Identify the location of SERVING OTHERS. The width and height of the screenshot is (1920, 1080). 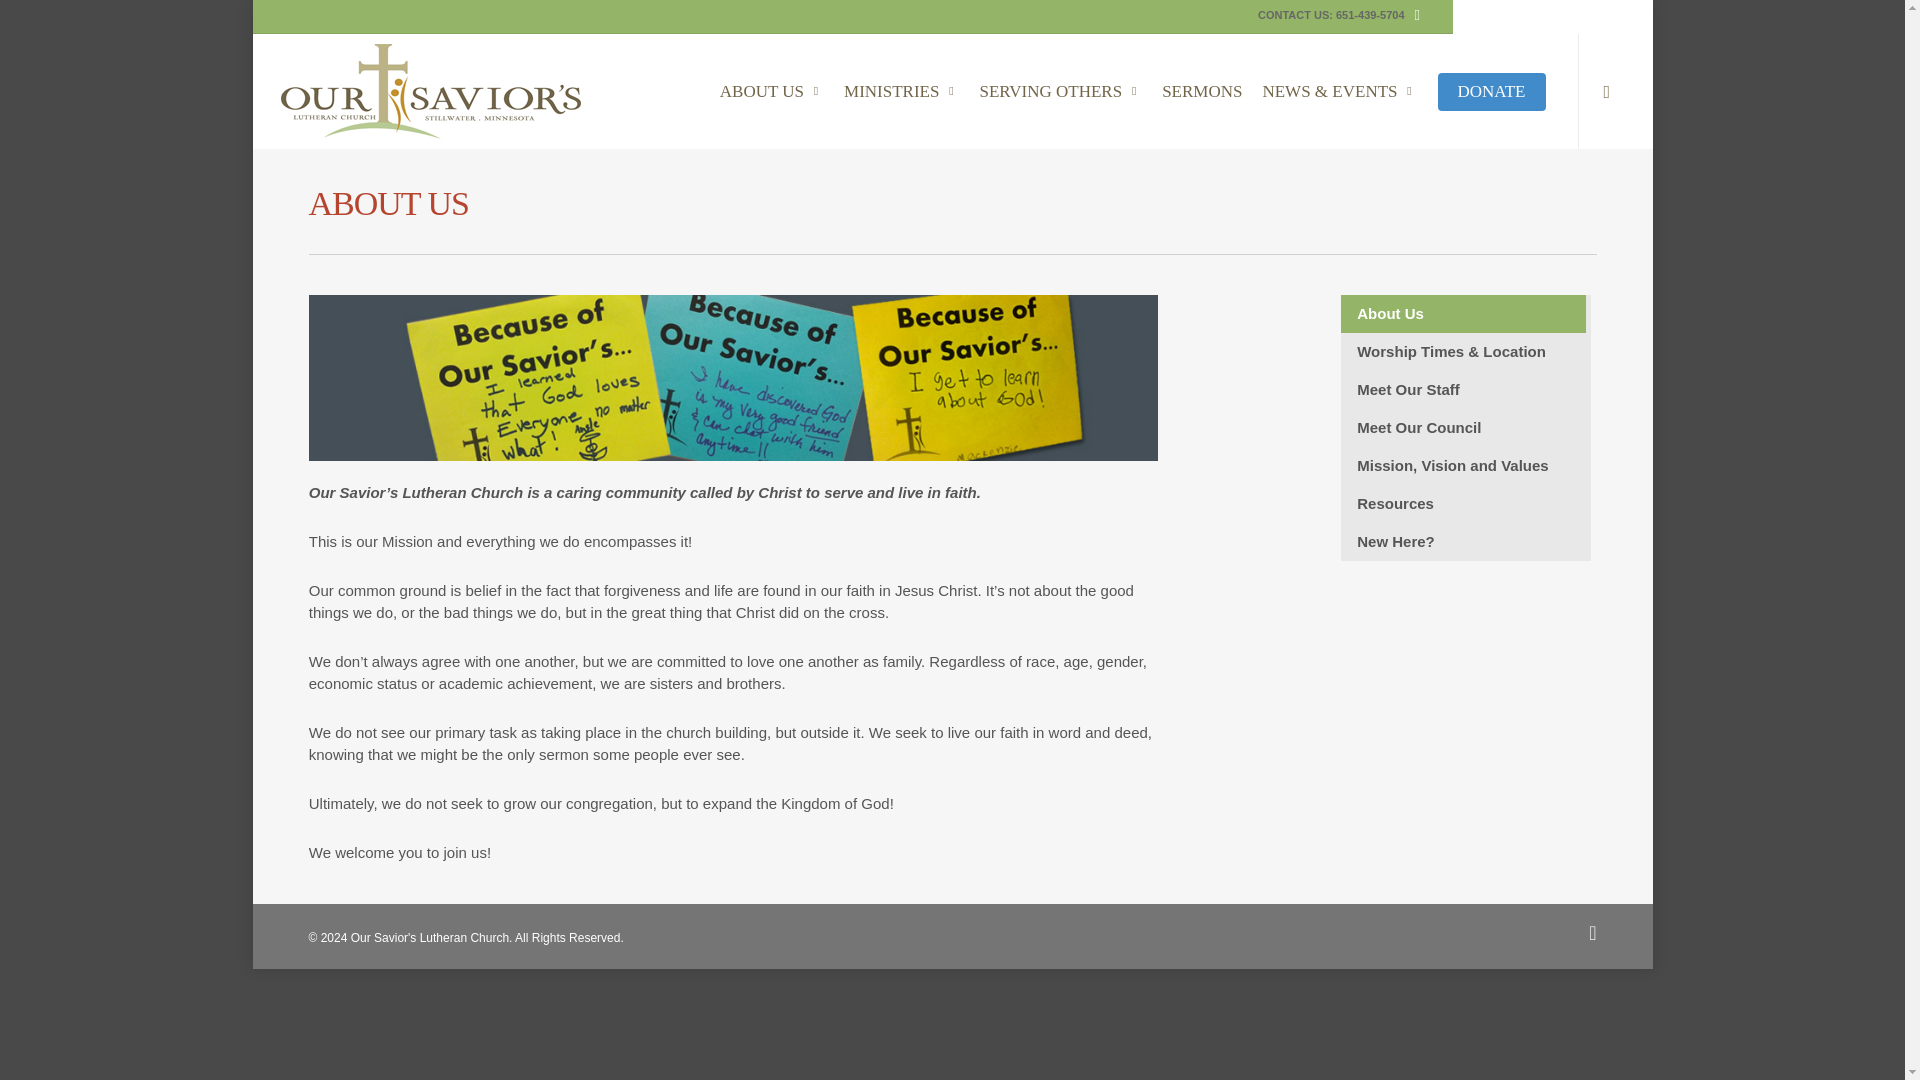
(1060, 92).